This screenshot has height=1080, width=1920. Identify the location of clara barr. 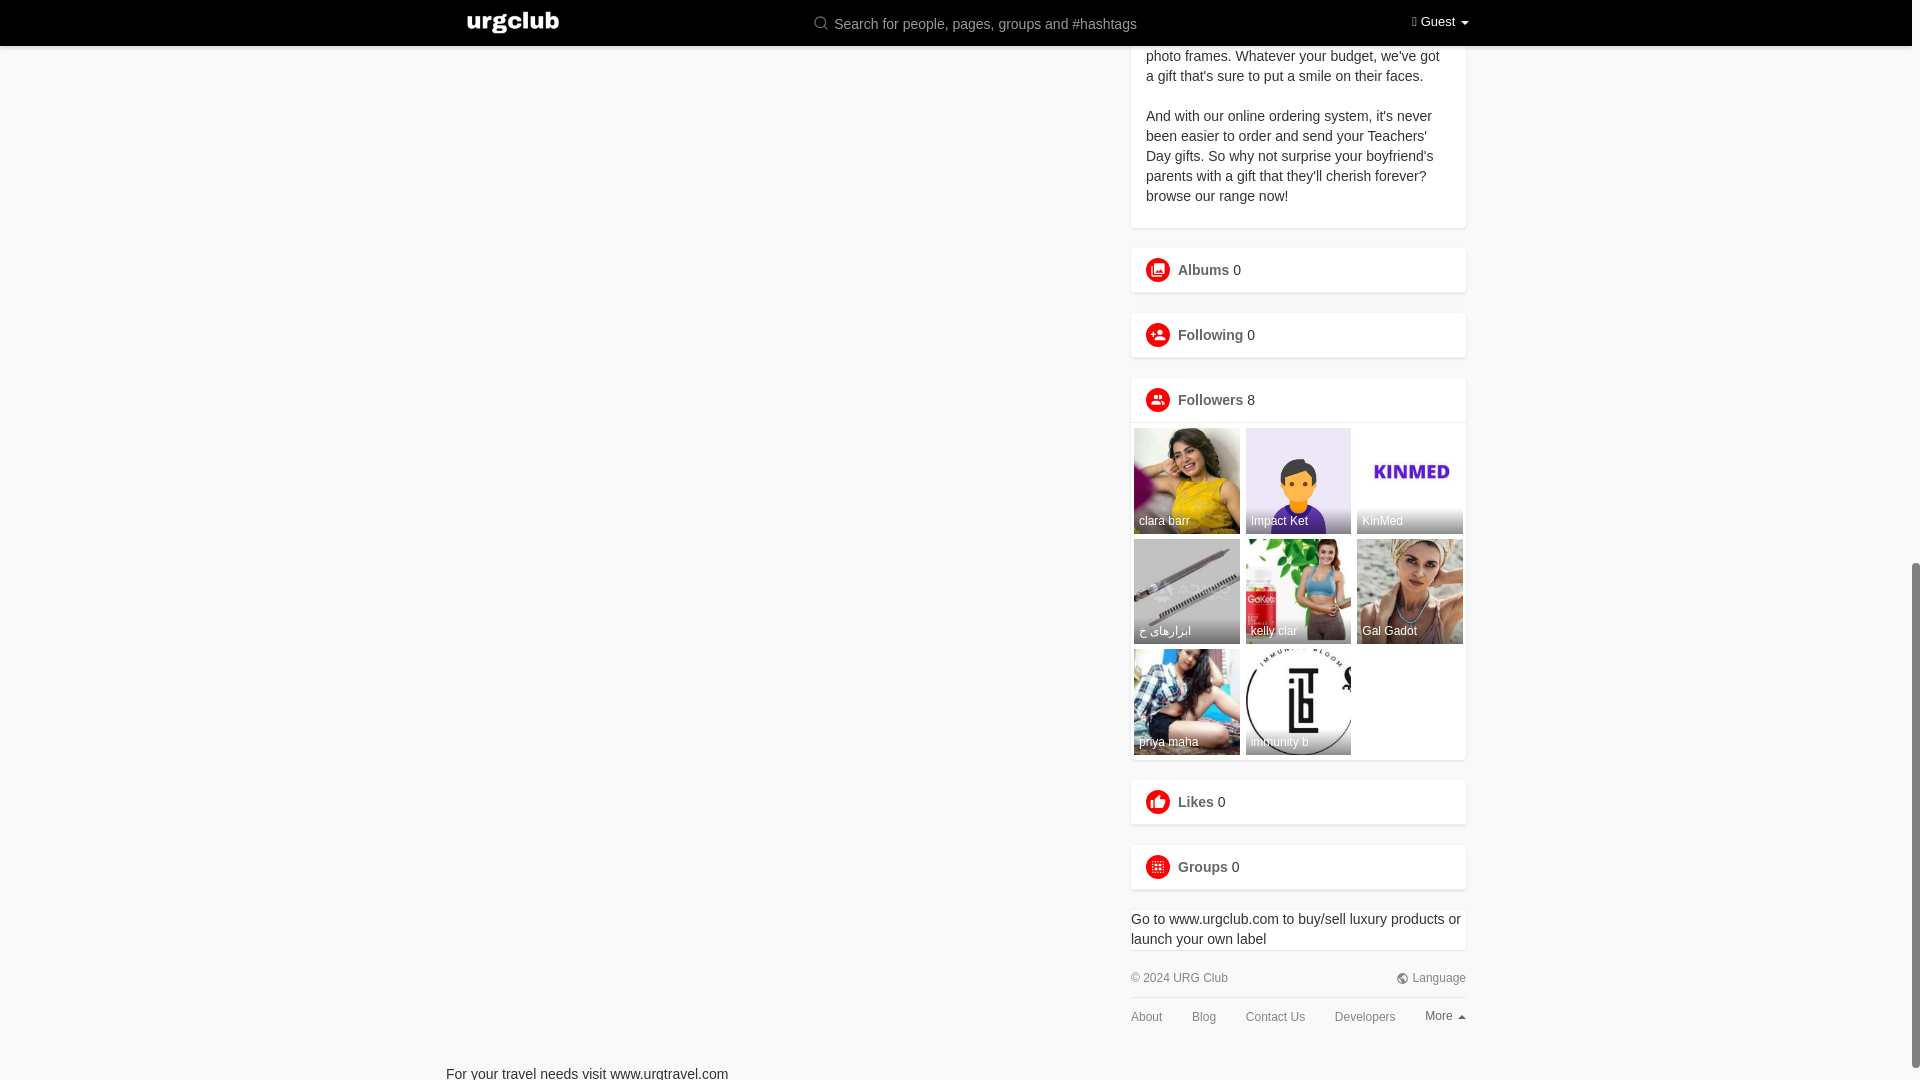
(1187, 480).